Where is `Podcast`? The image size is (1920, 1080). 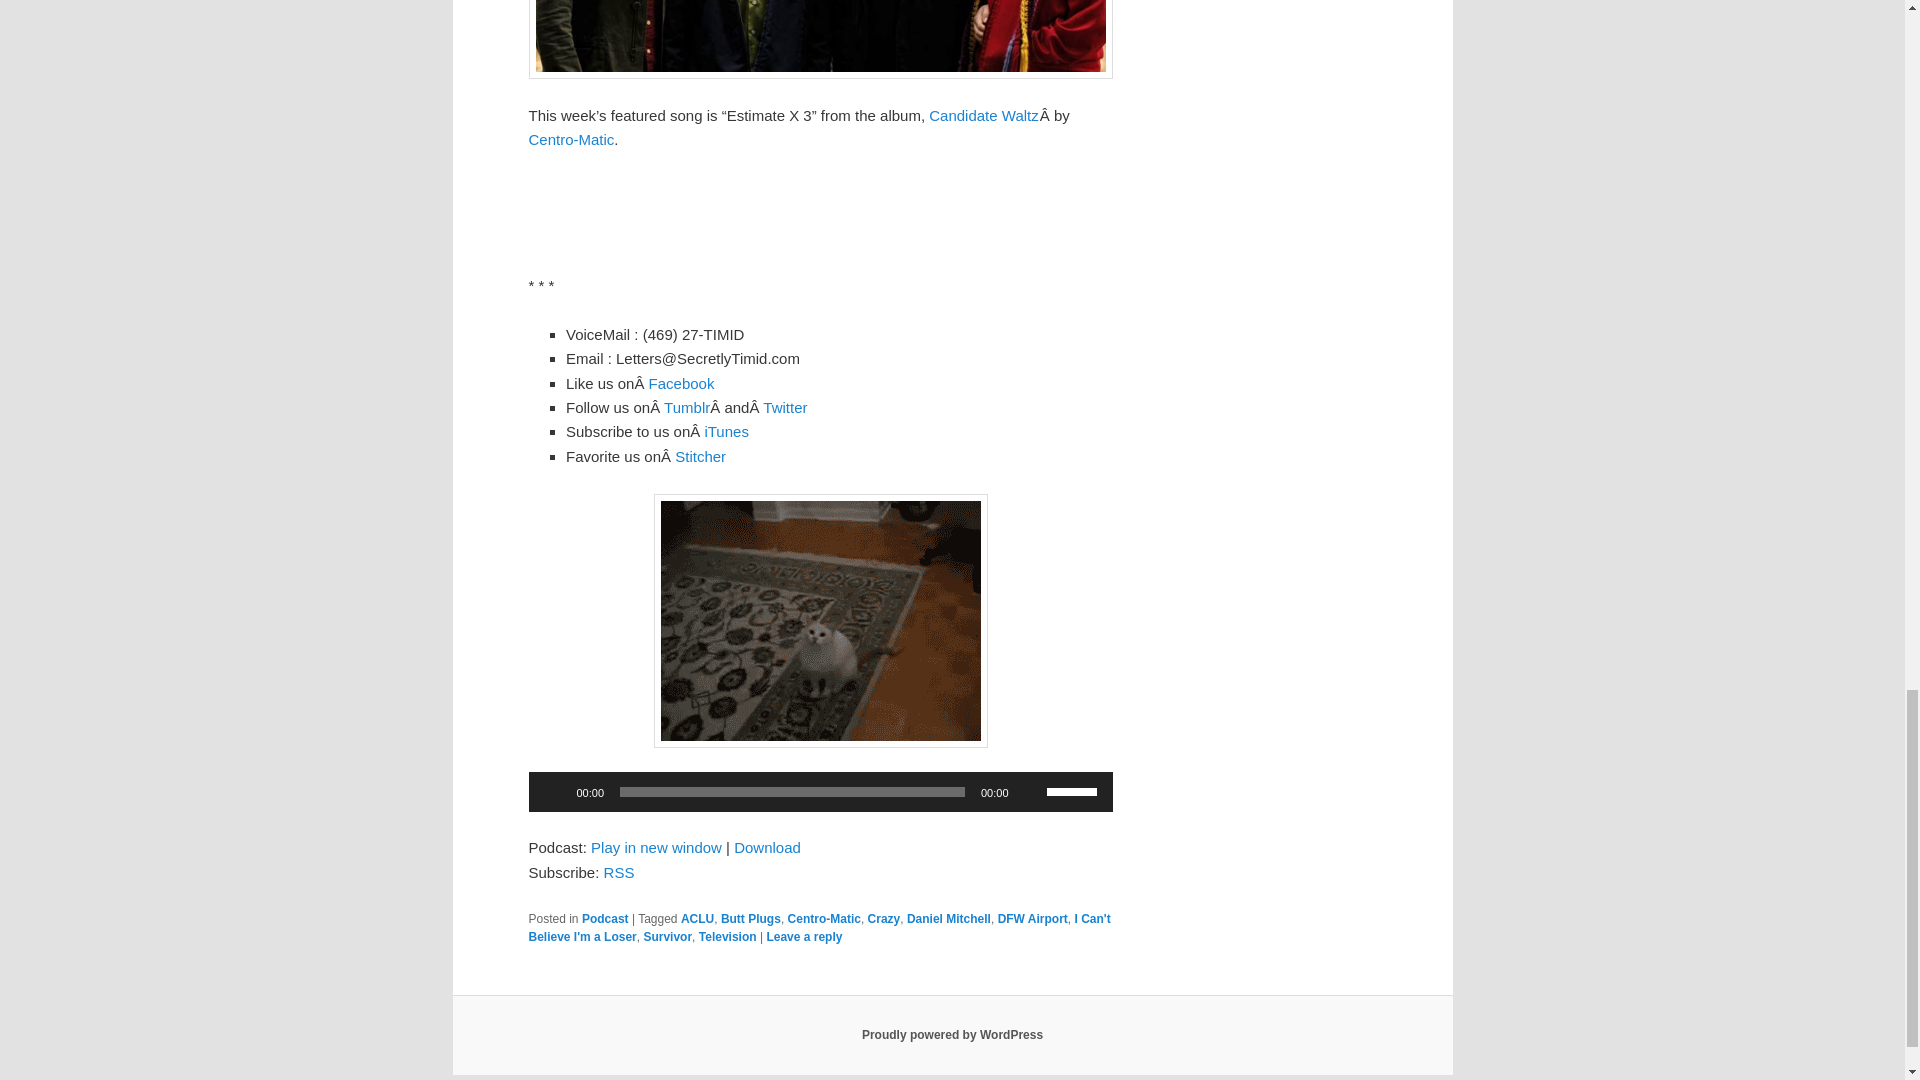 Podcast is located at coordinates (605, 918).